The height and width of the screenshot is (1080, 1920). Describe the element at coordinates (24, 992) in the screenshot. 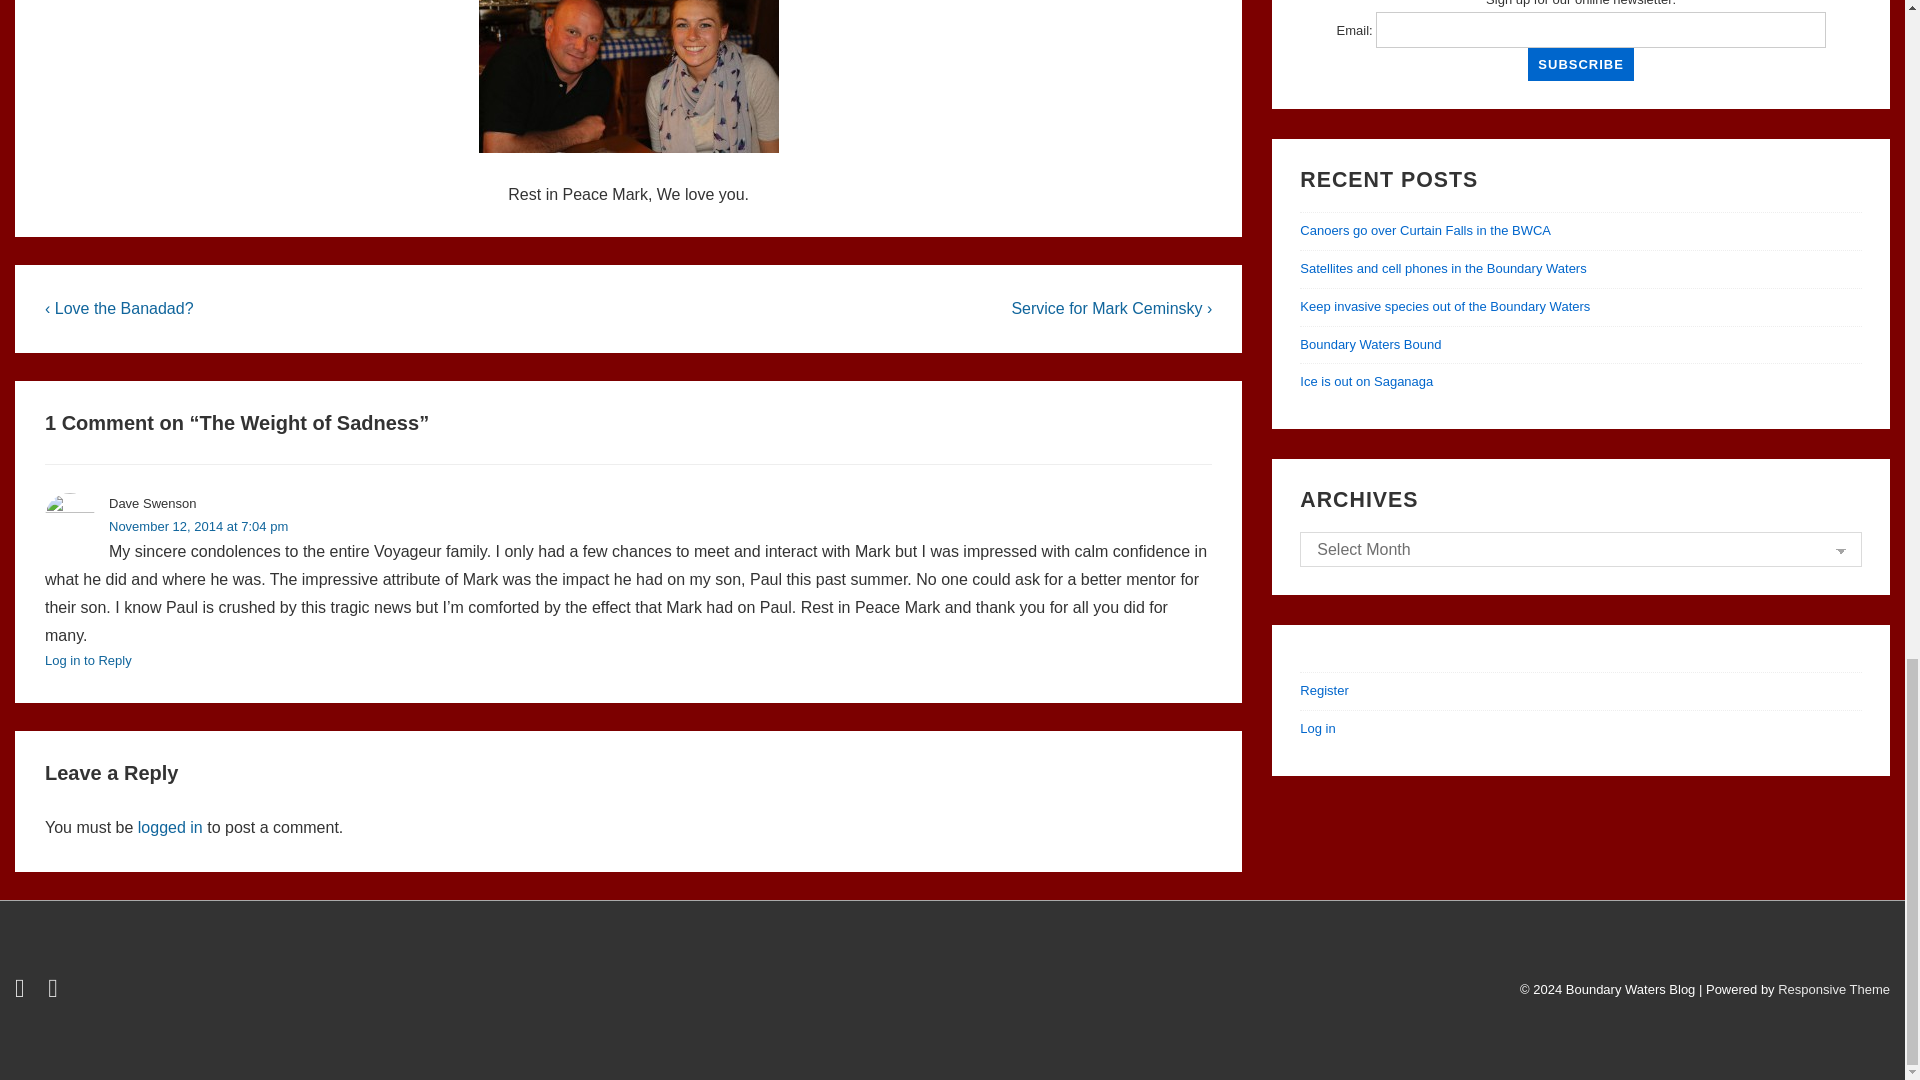

I see `twitter` at that location.